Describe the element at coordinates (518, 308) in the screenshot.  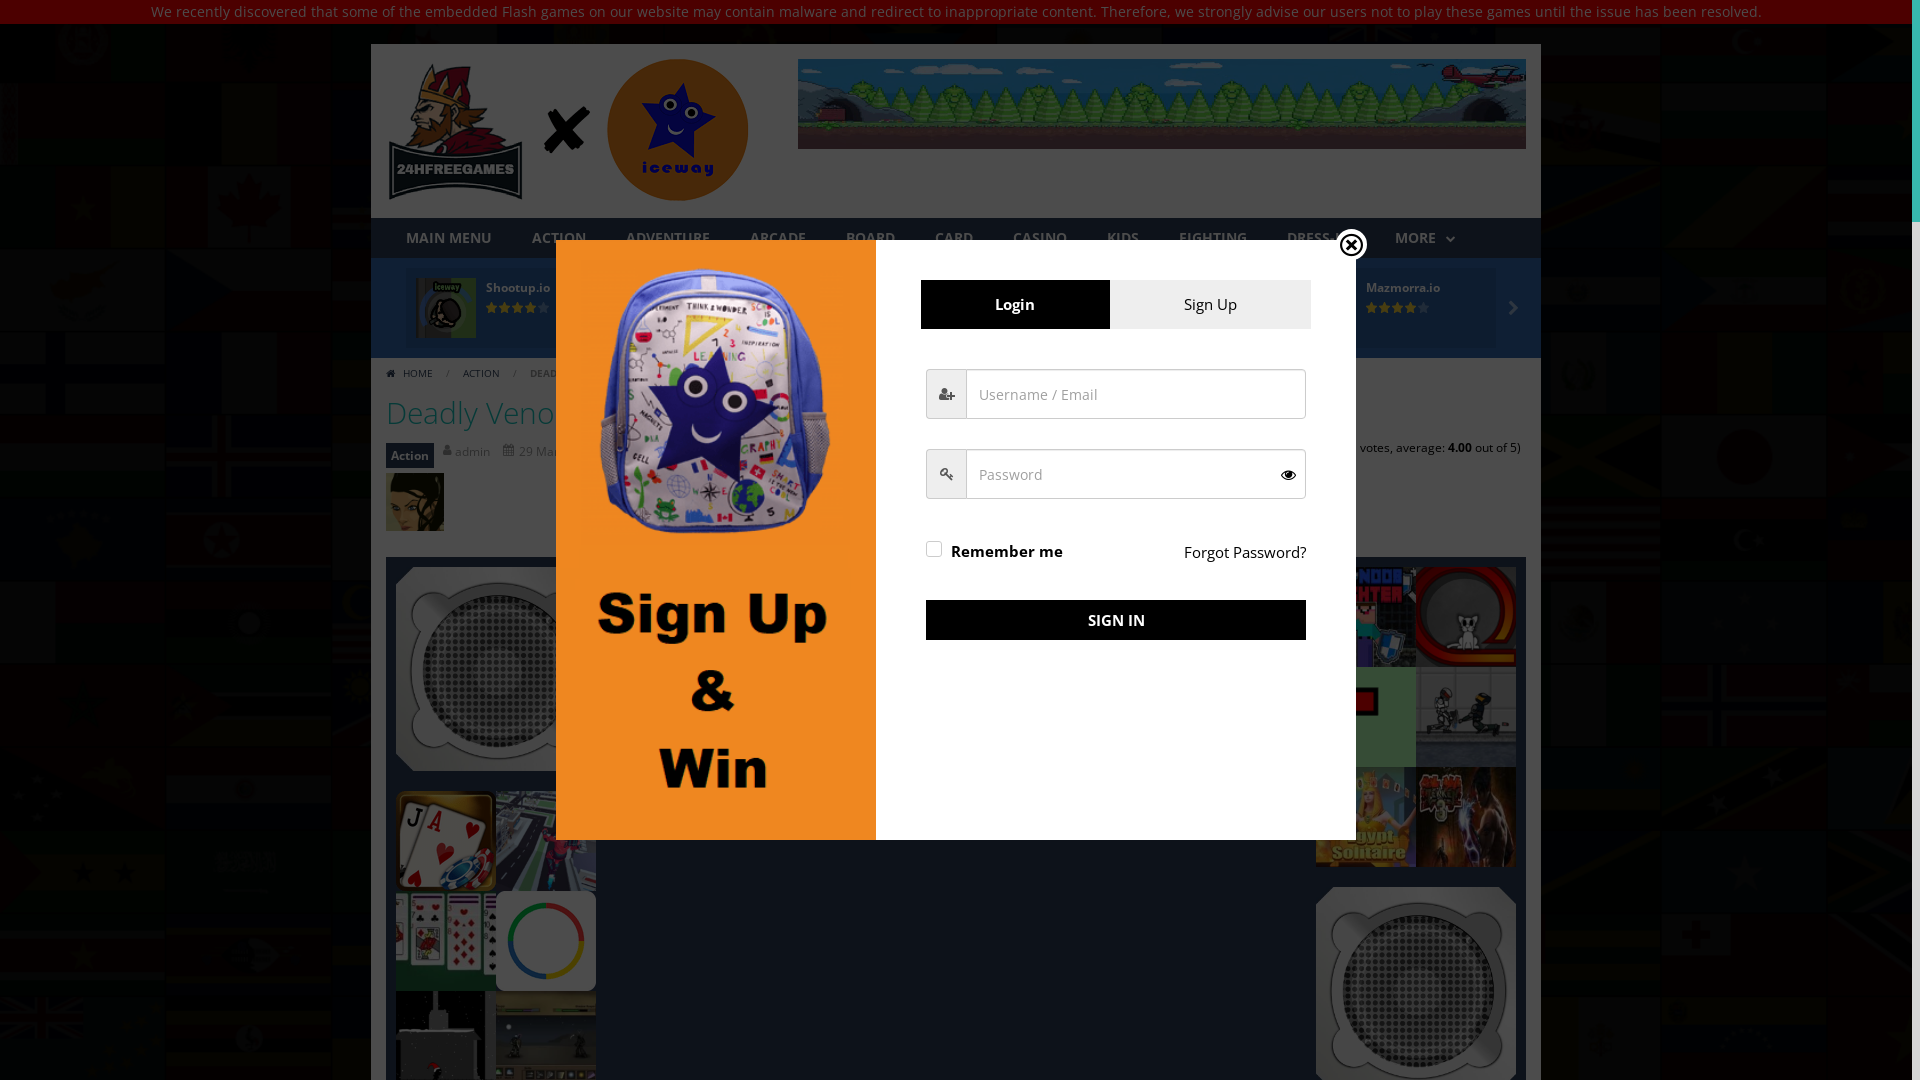
I see `1 vote, average: 4.00 out of 5` at that location.